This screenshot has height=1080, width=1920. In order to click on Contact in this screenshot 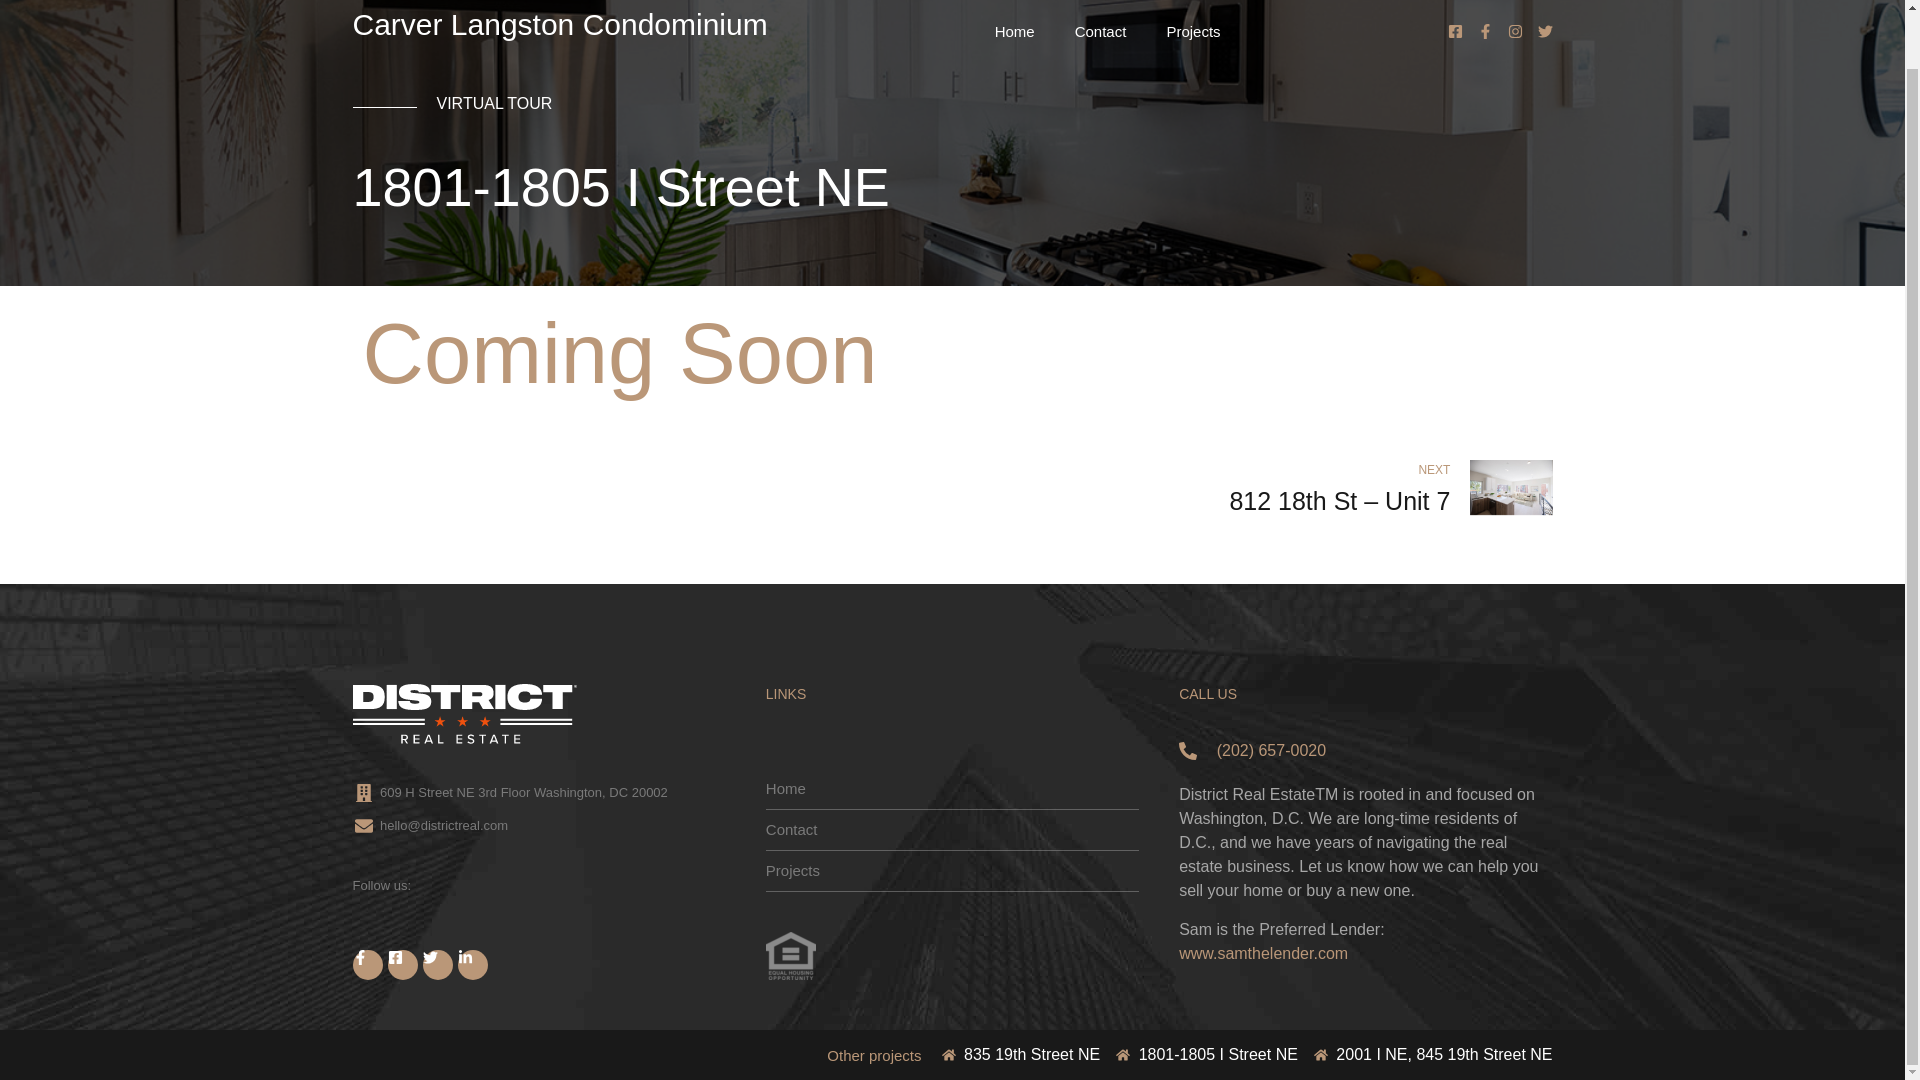, I will do `click(952, 830)`.